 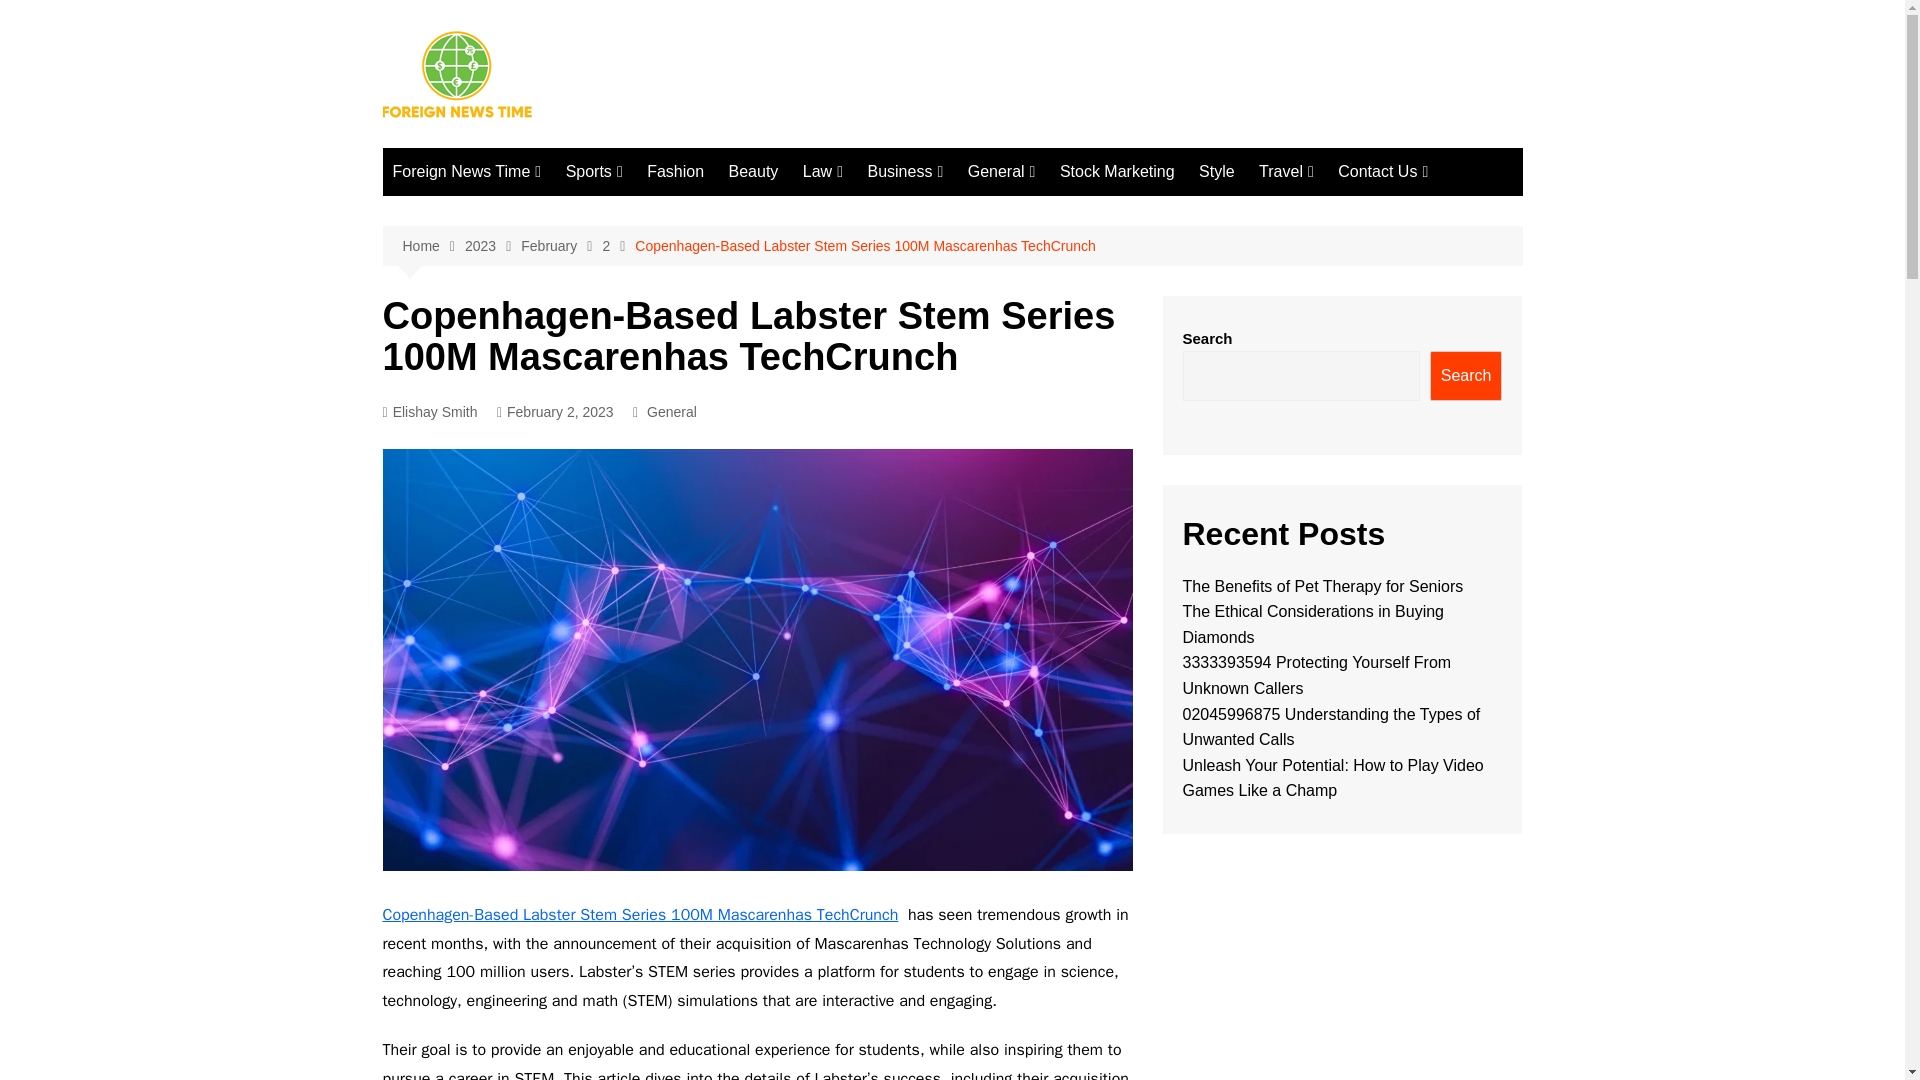 I want to click on Americas, so click(x=492, y=344).